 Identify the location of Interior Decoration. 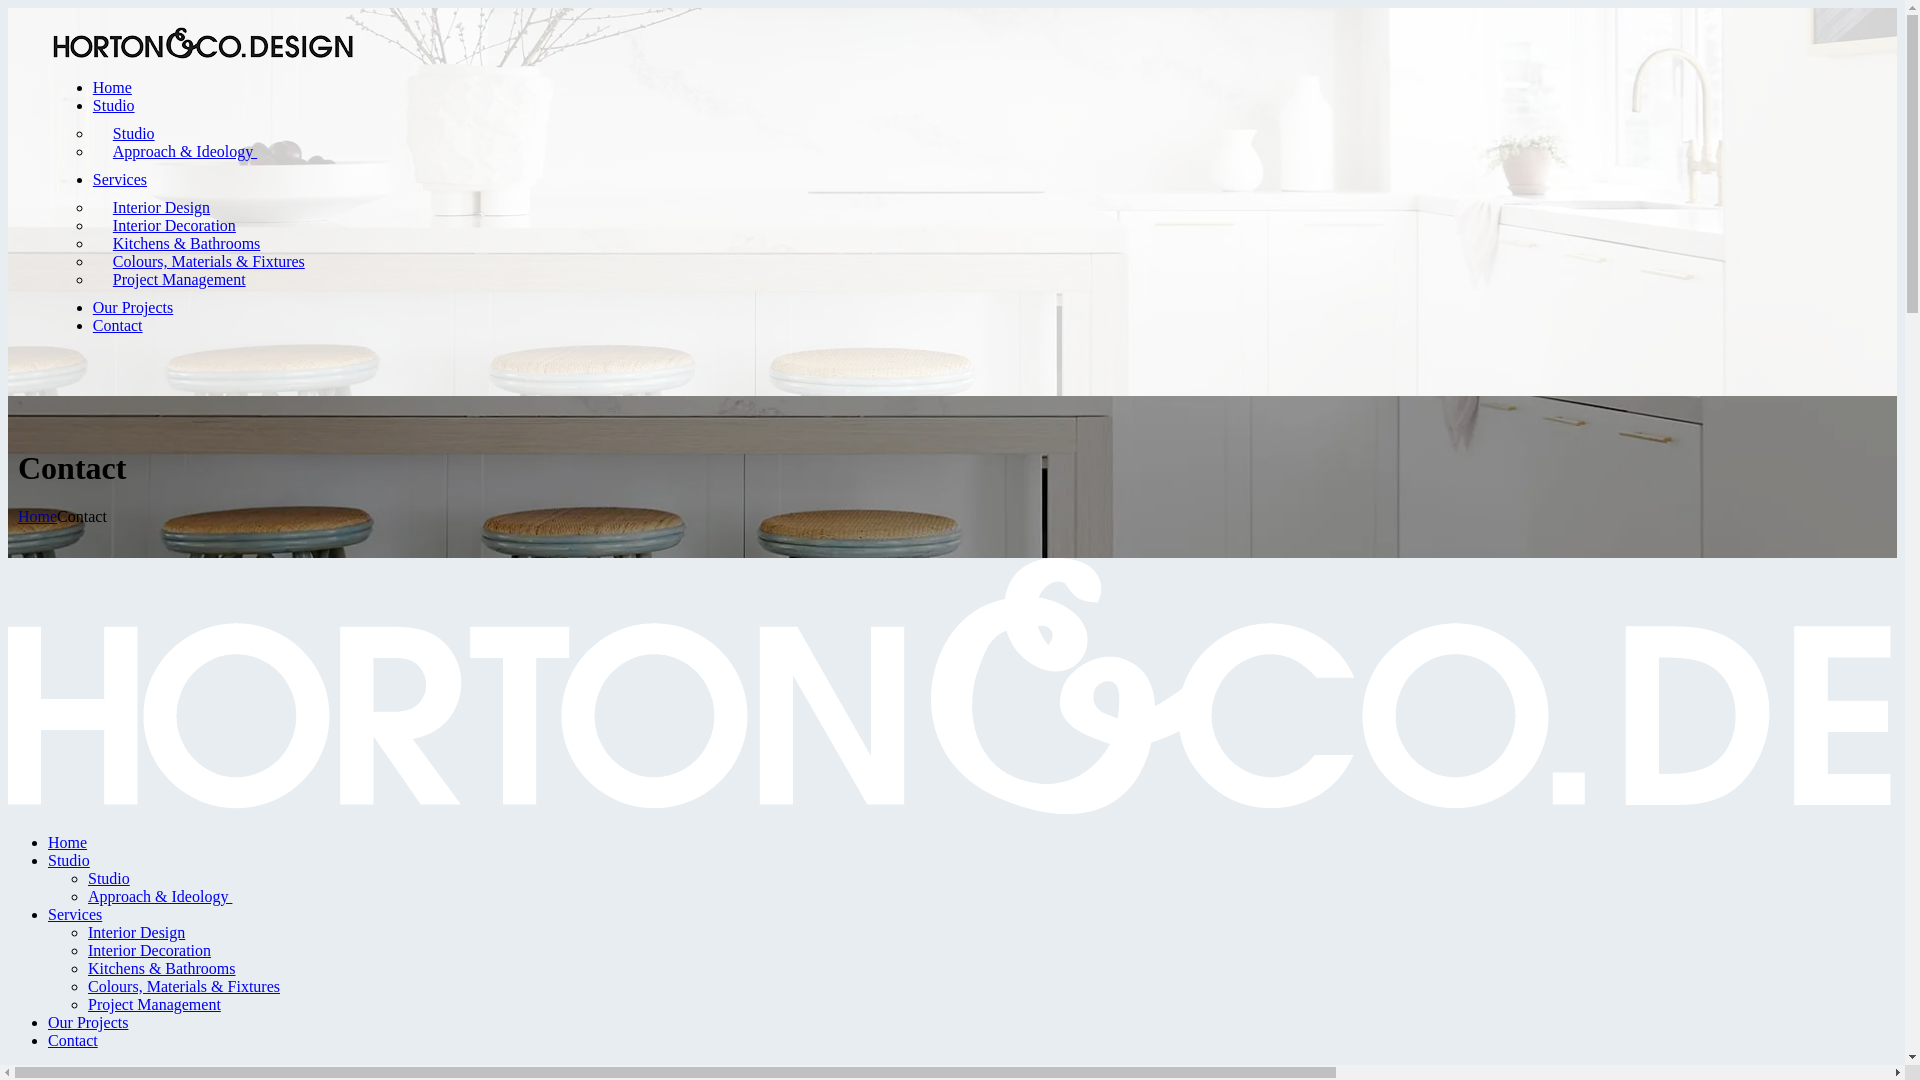
(174, 226).